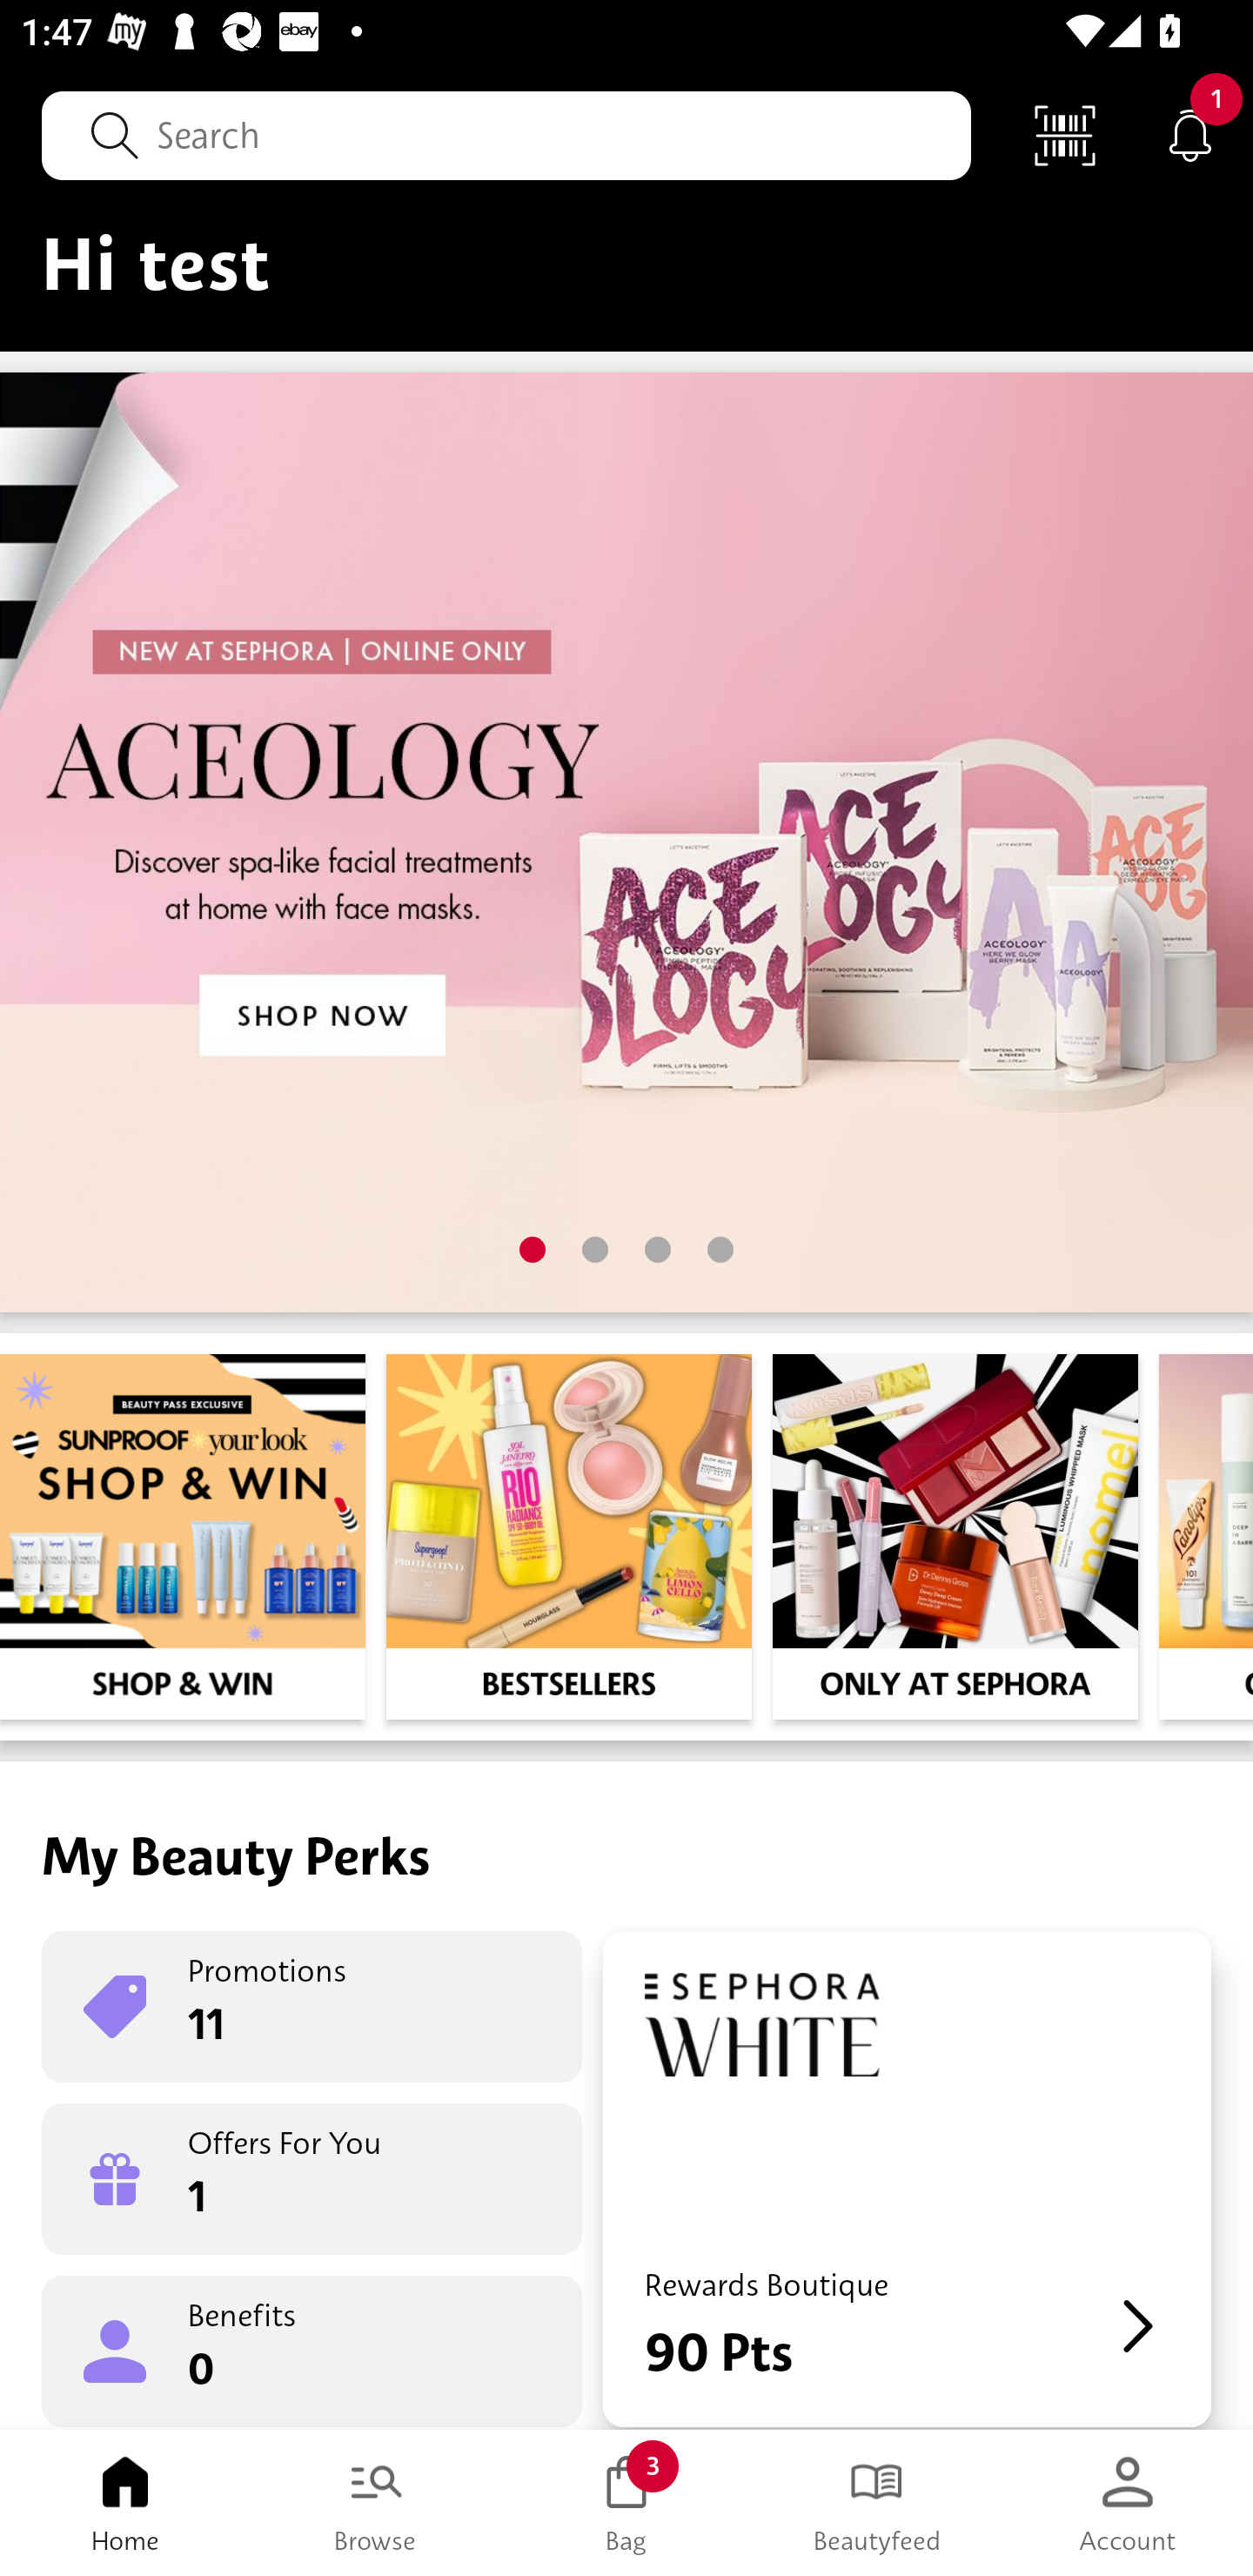 Image resolution: width=1253 pixels, height=2576 pixels. I want to click on Offers For You 1, so click(312, 2179).